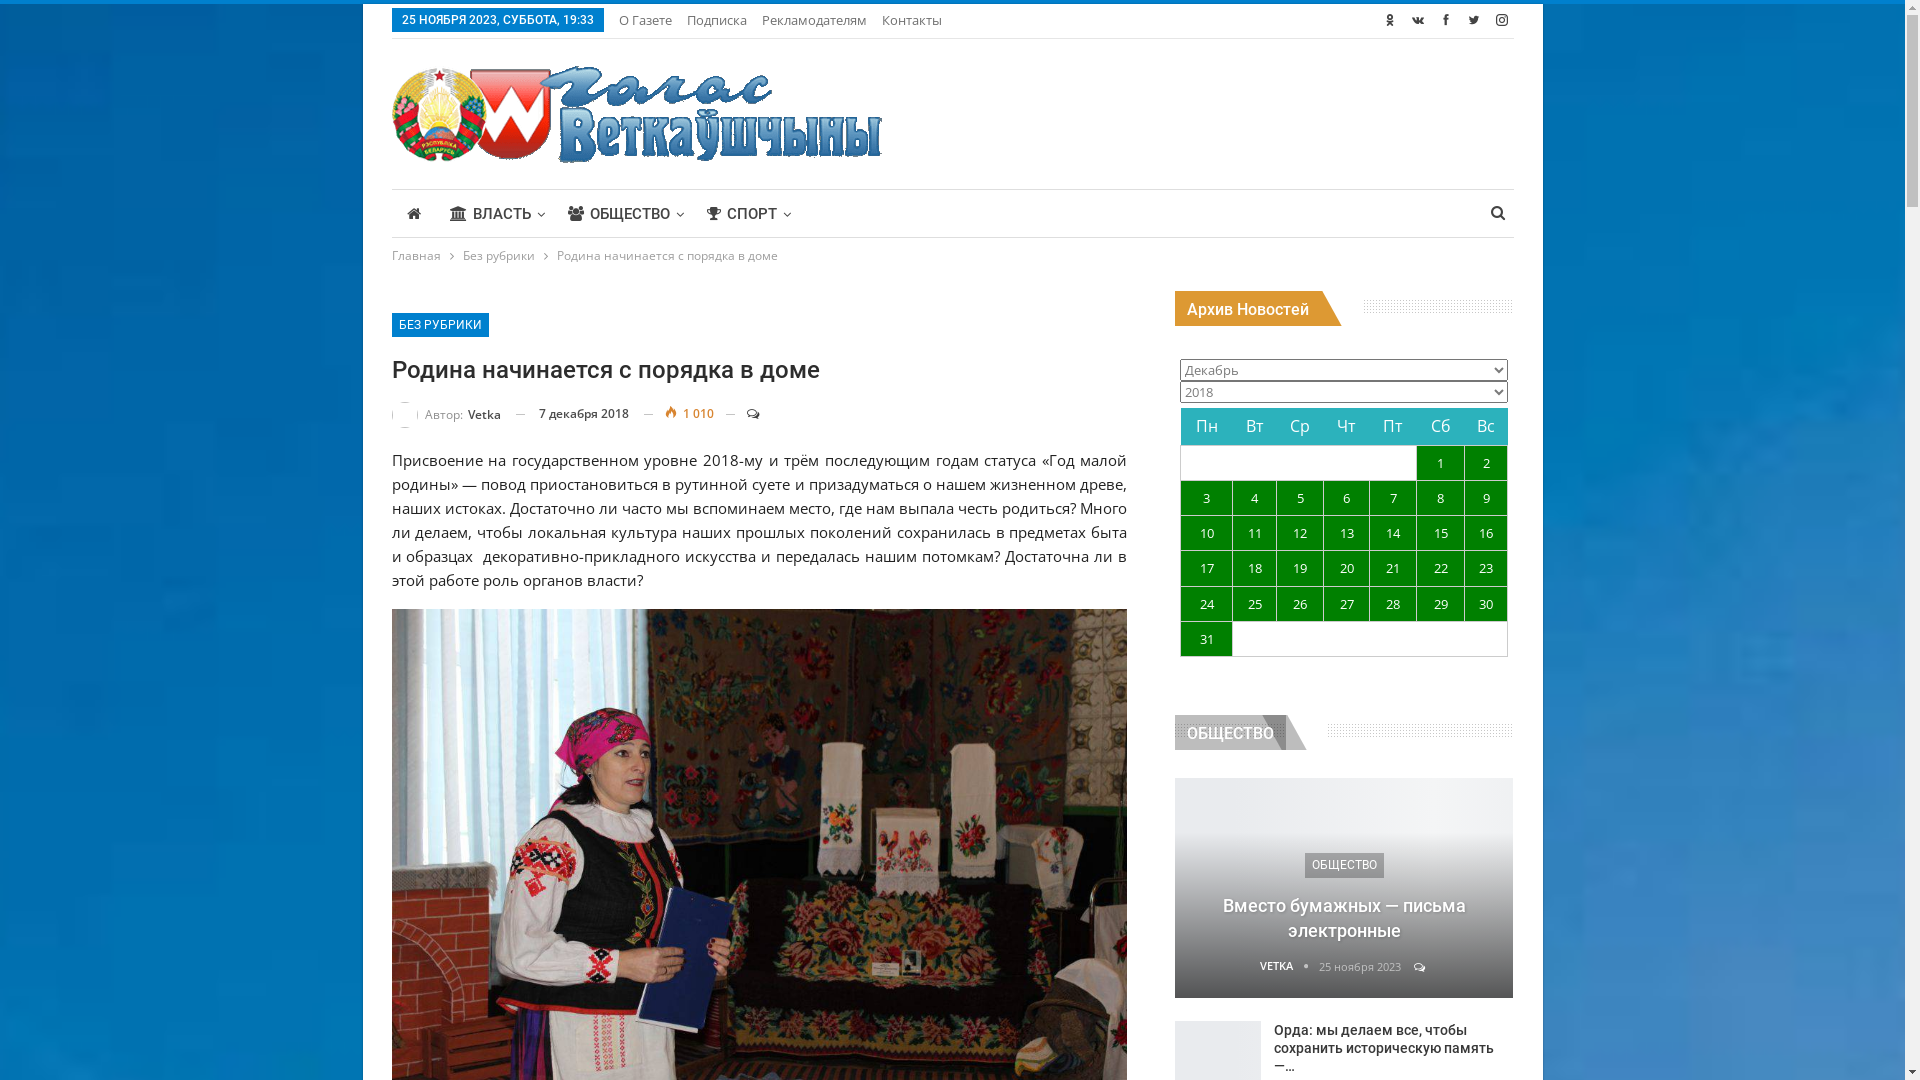 The height and width of the screenshot is (1080, 1920). Describe the element at coordinates (1254, 604) in the screenshot. I see `25` at that location.